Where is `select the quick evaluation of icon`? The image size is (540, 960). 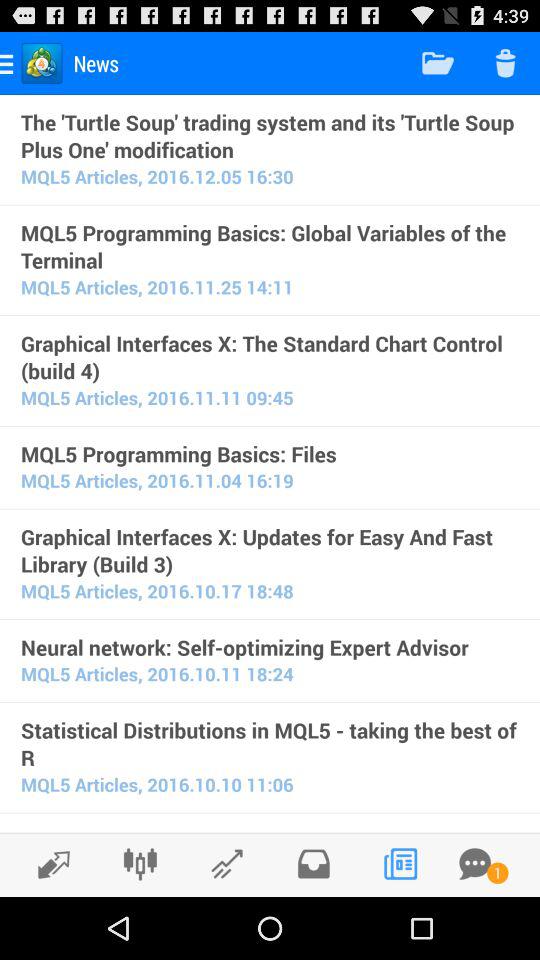 select the quick evaluation of icon is located at coordinates (270, 829).